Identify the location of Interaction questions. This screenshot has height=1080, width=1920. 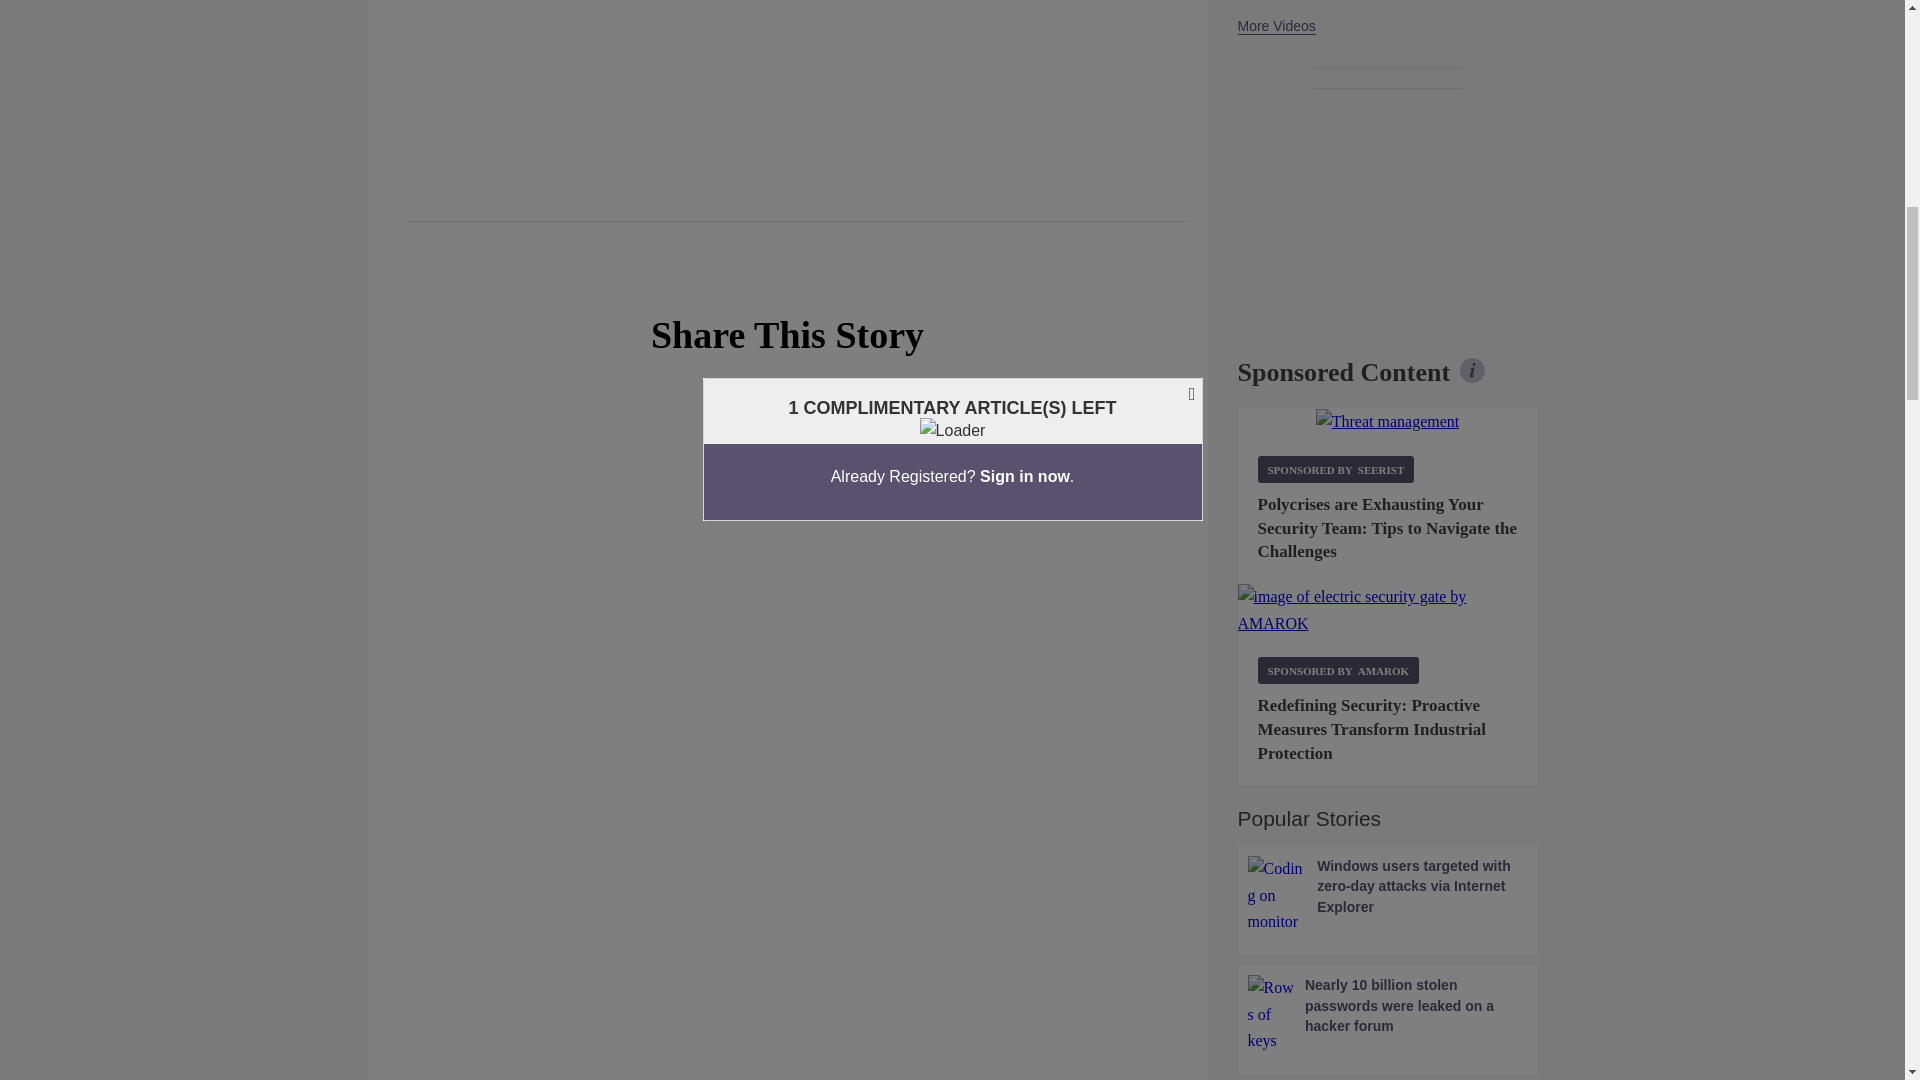
(788, 562).